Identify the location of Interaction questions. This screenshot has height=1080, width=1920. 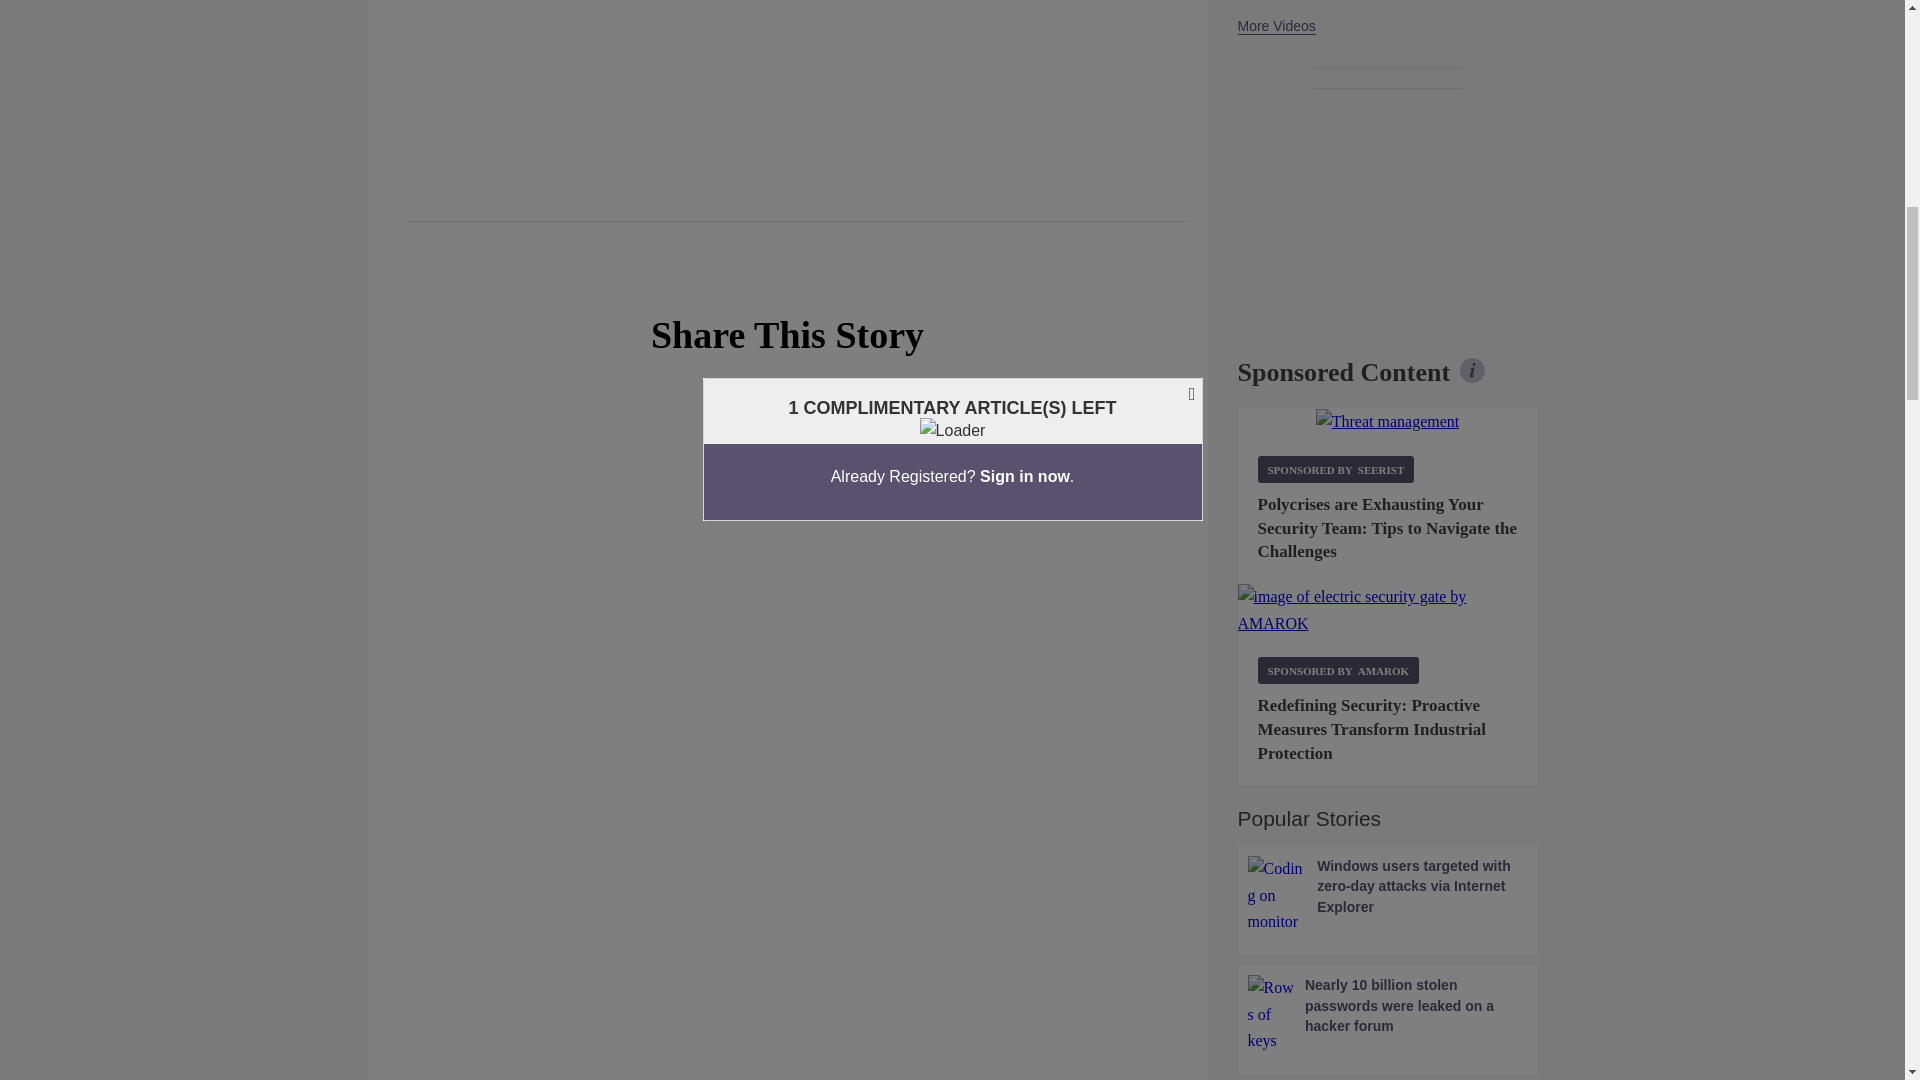
(788, 562).